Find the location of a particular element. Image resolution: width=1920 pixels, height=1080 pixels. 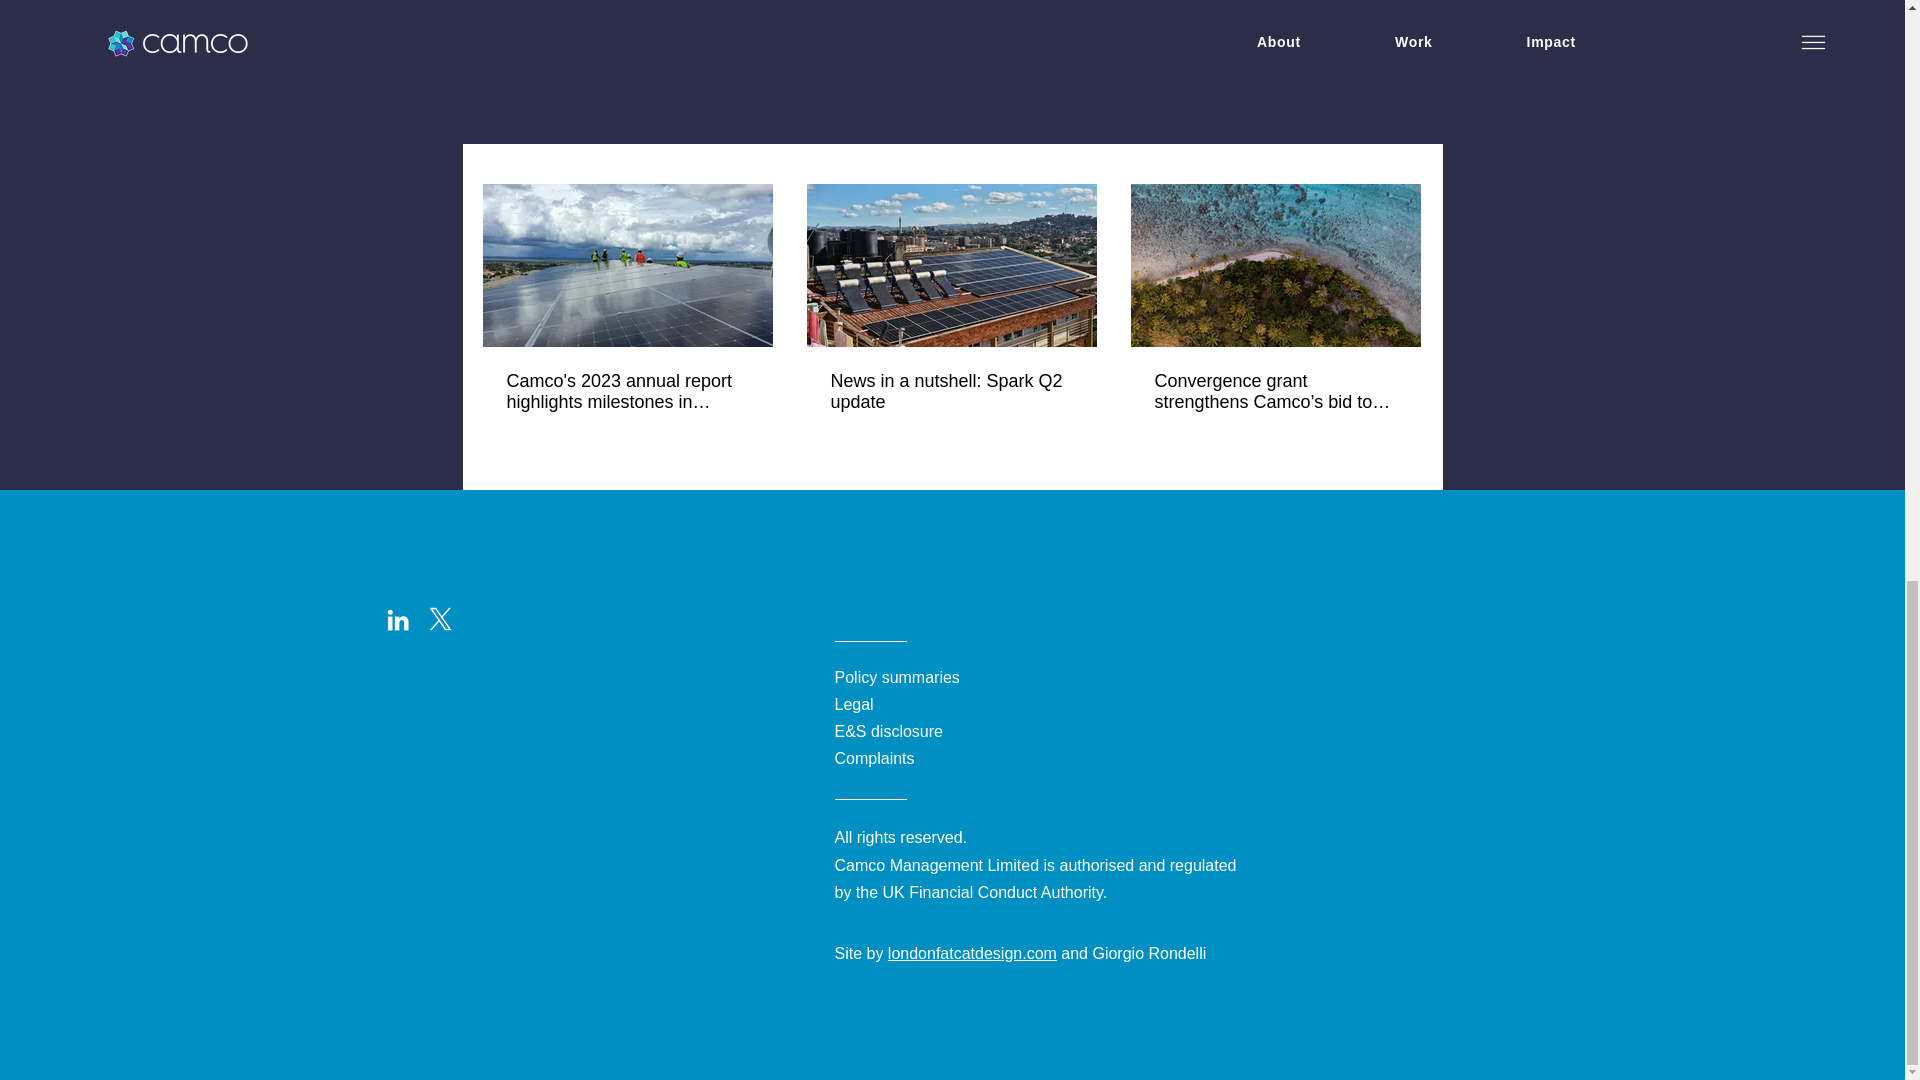

and Giorgio Rondelli is located at coordinates (1131, 954).